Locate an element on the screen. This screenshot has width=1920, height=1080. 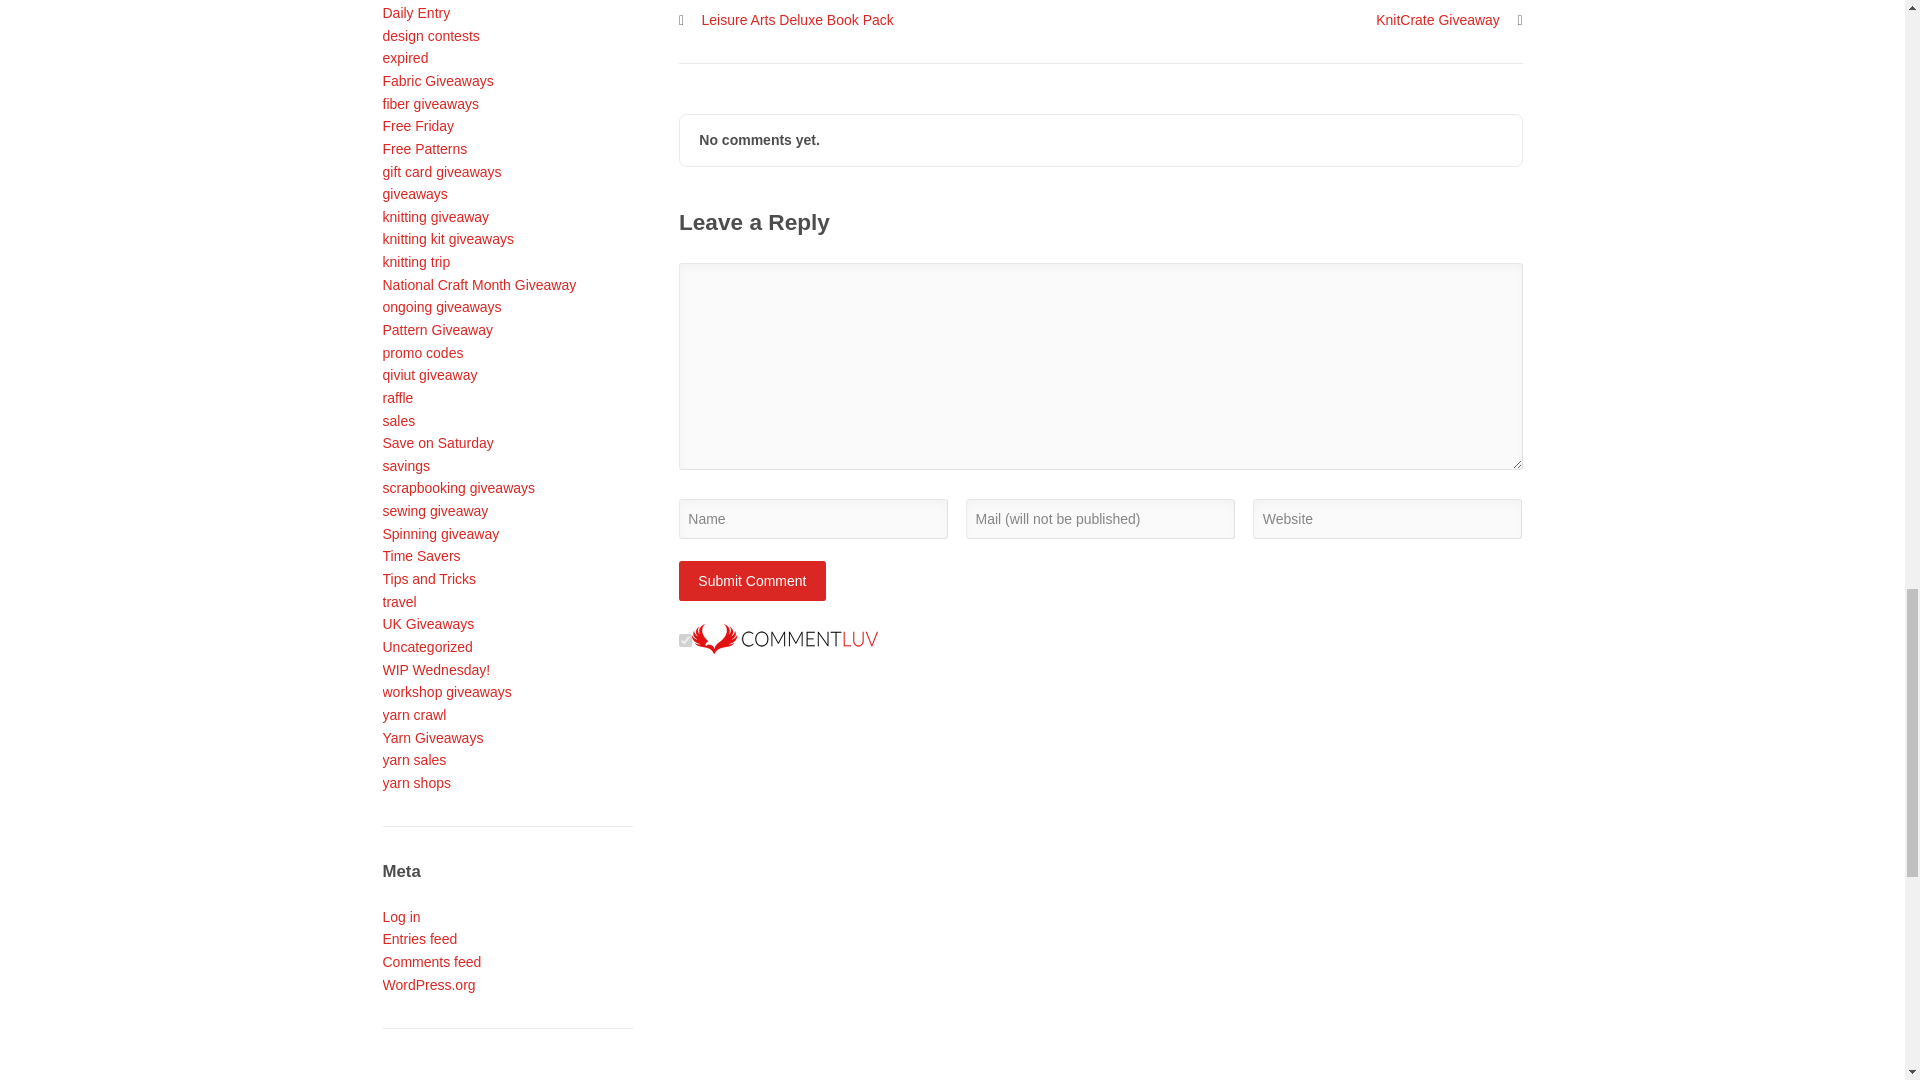
Name is located at coordinates (814, 518).